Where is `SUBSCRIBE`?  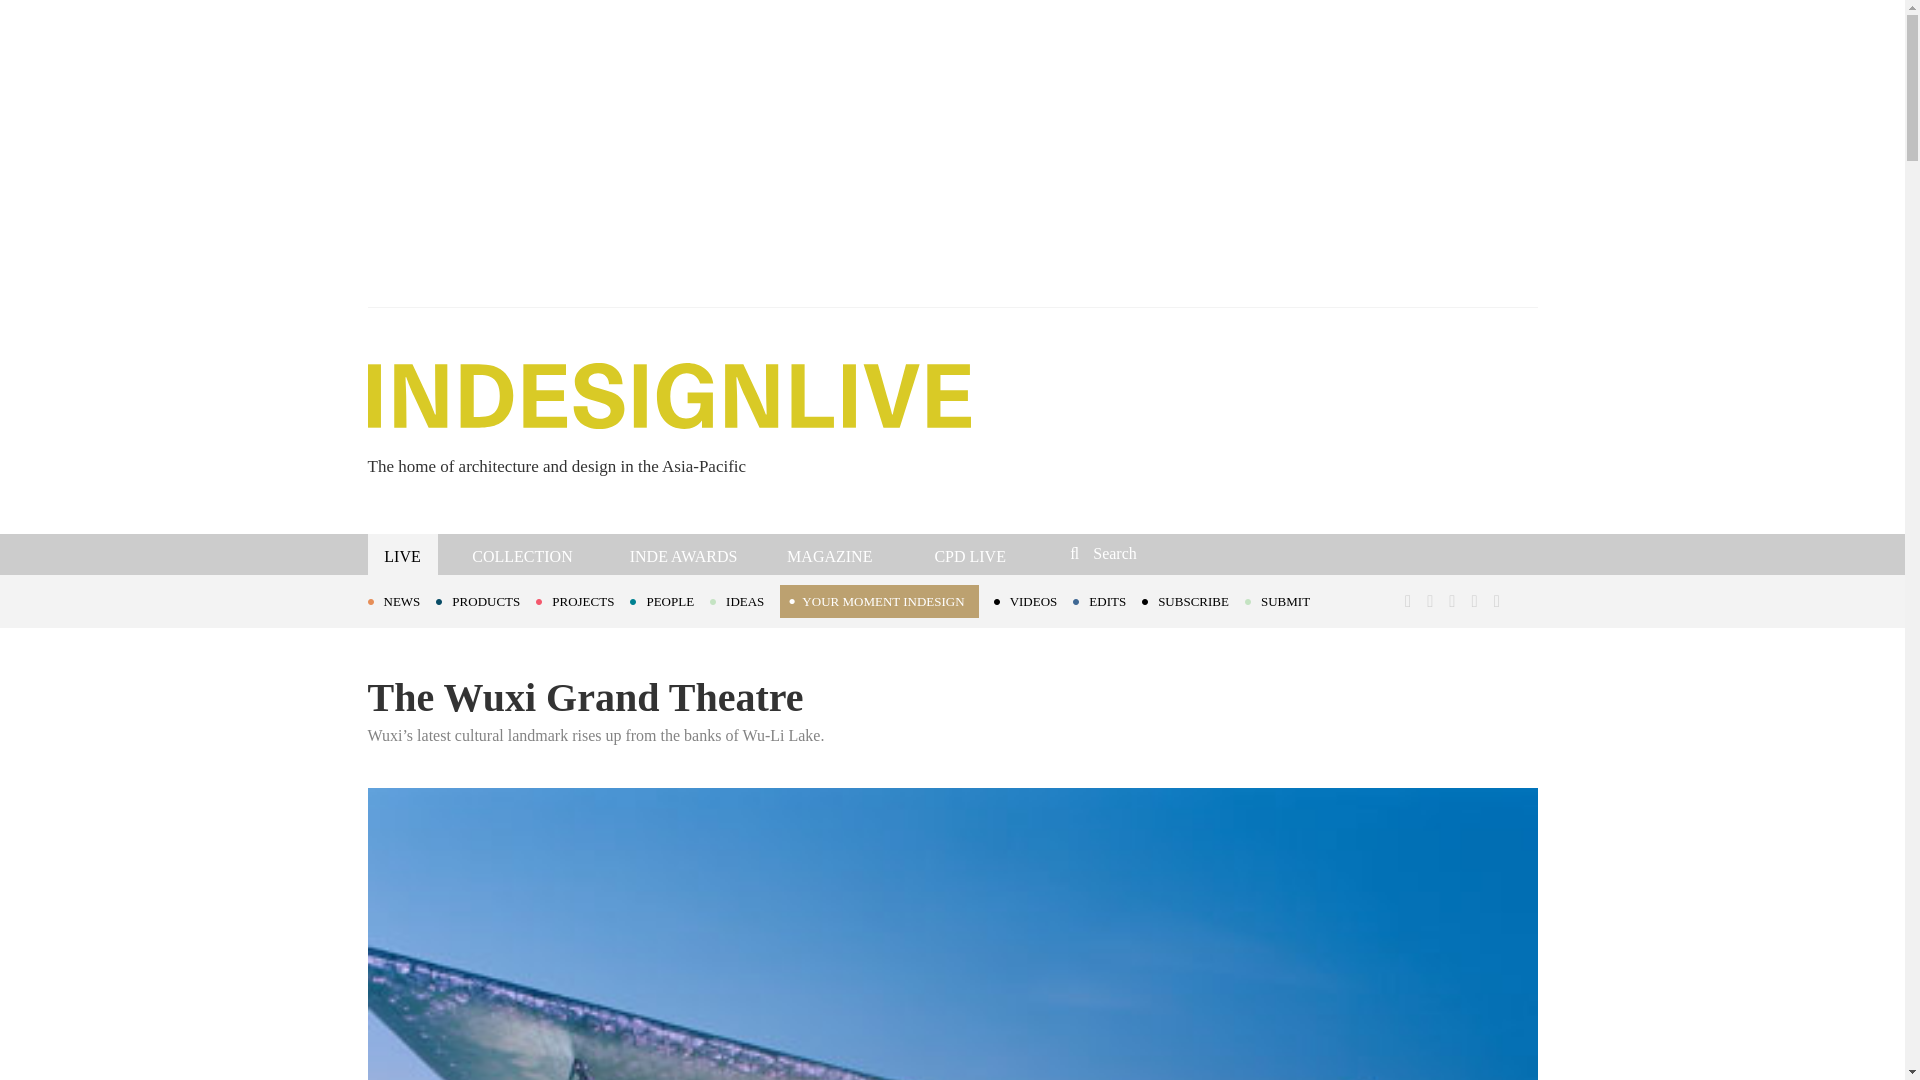 SUBSCRIBE is located at coordinates (1193, 600).